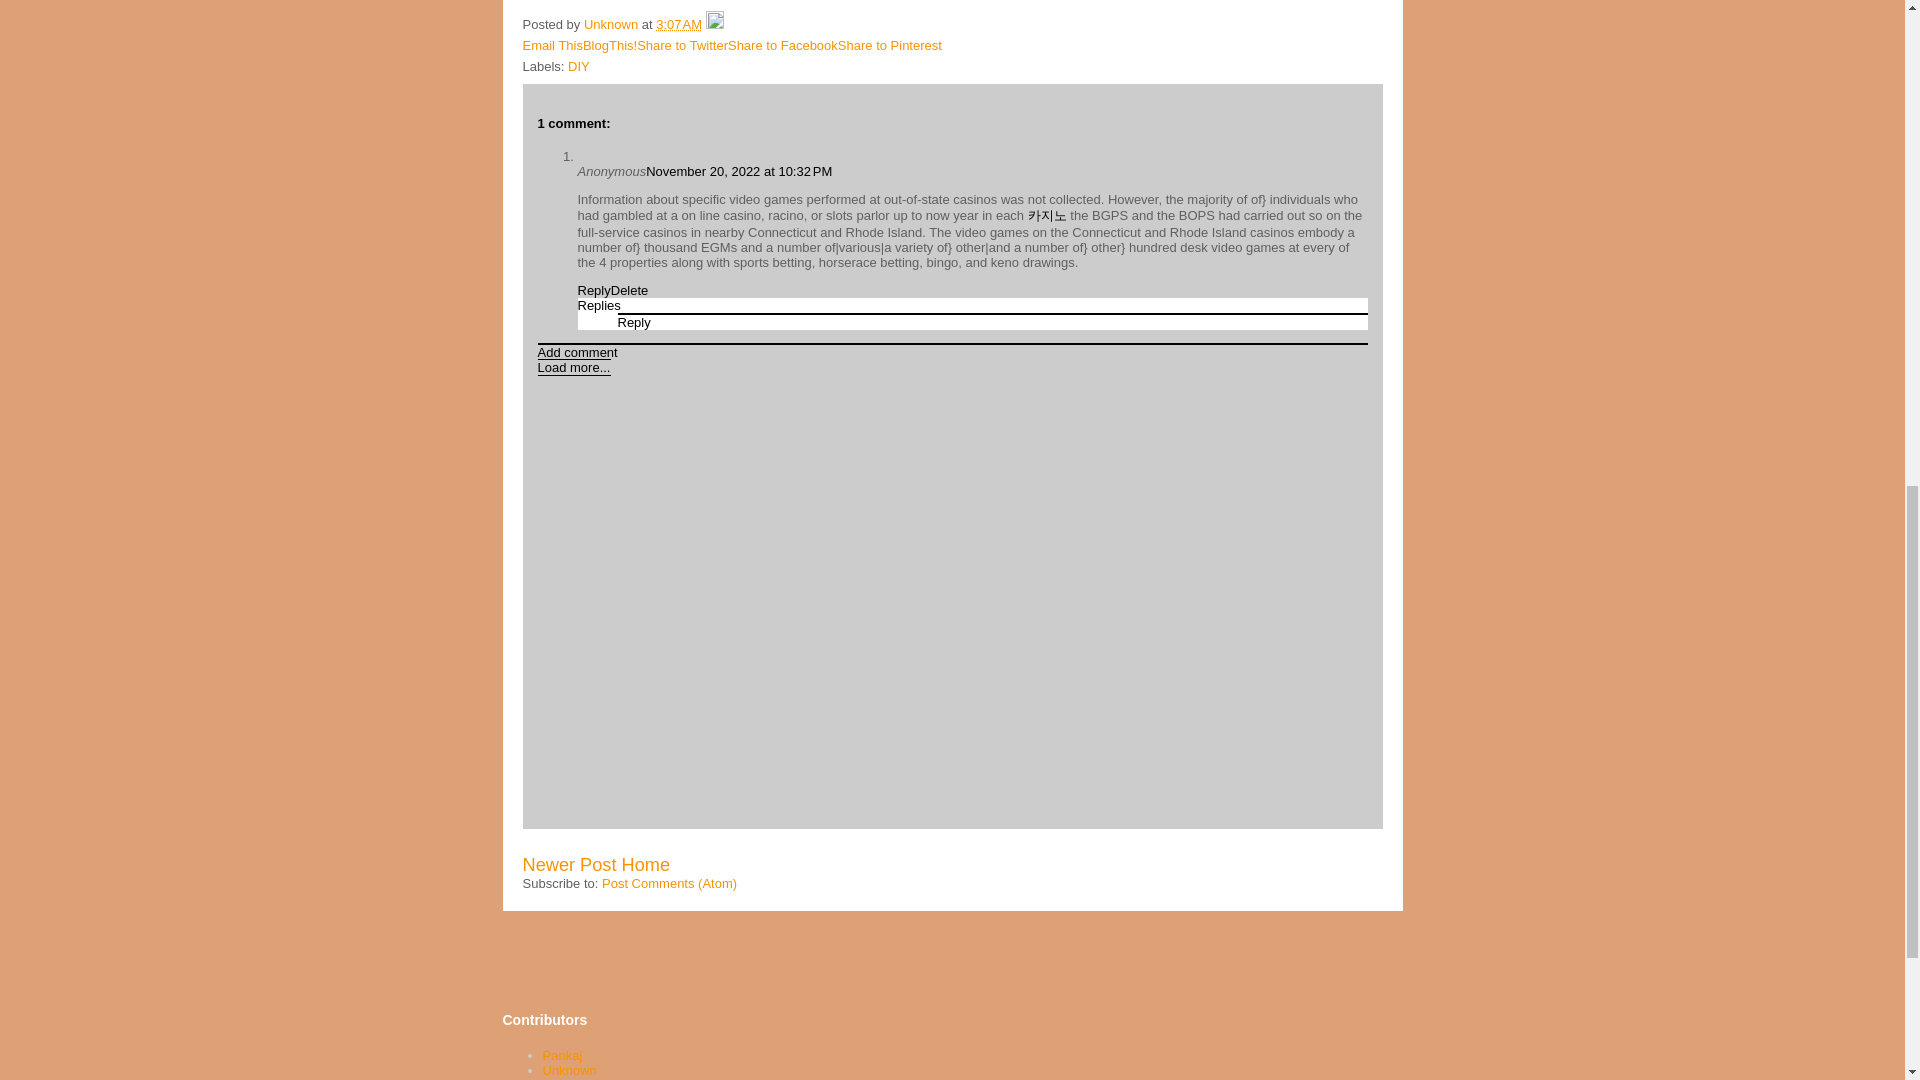  I want to click on Edit Post, so click(714, 24).